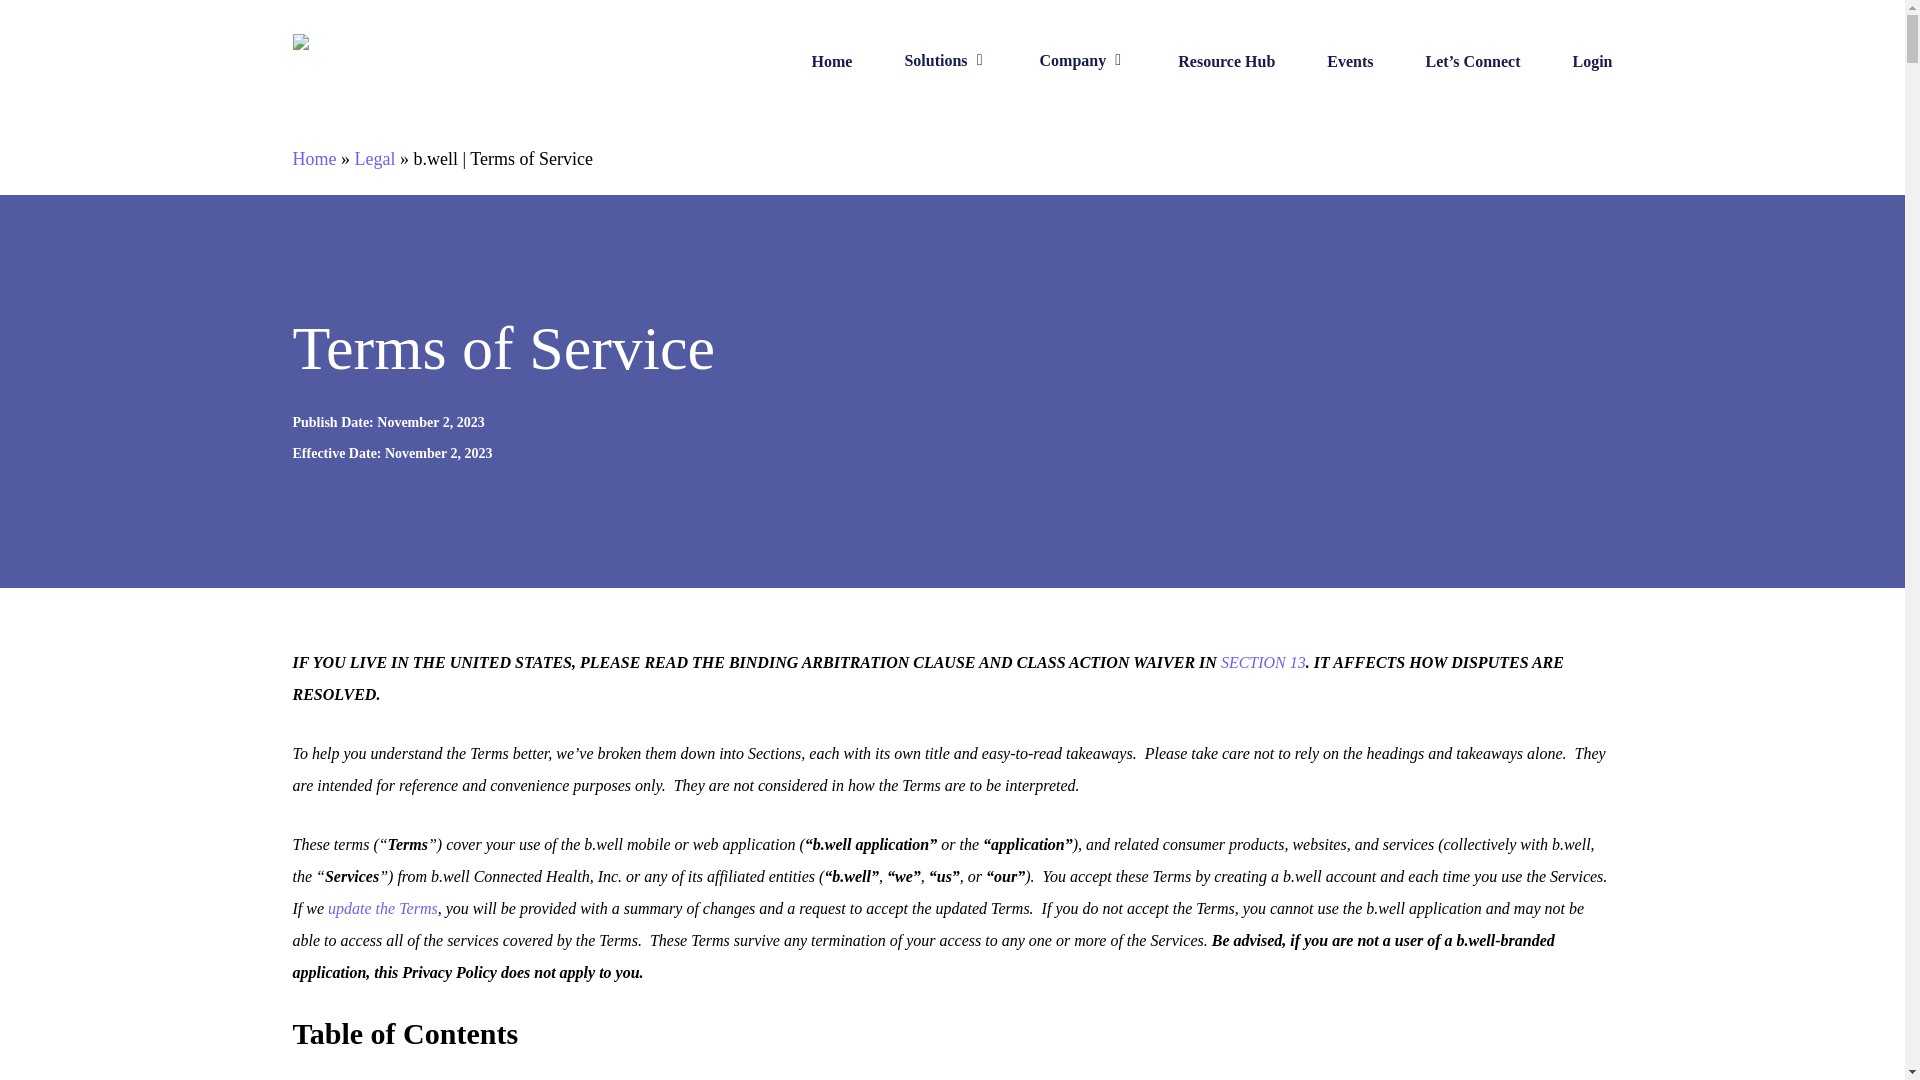 This screenshot has width=1920, height=1080. What do you see at coordinates (1084, 61) in the screenshot?
I see `Company` at bounding box center [1084, 61].